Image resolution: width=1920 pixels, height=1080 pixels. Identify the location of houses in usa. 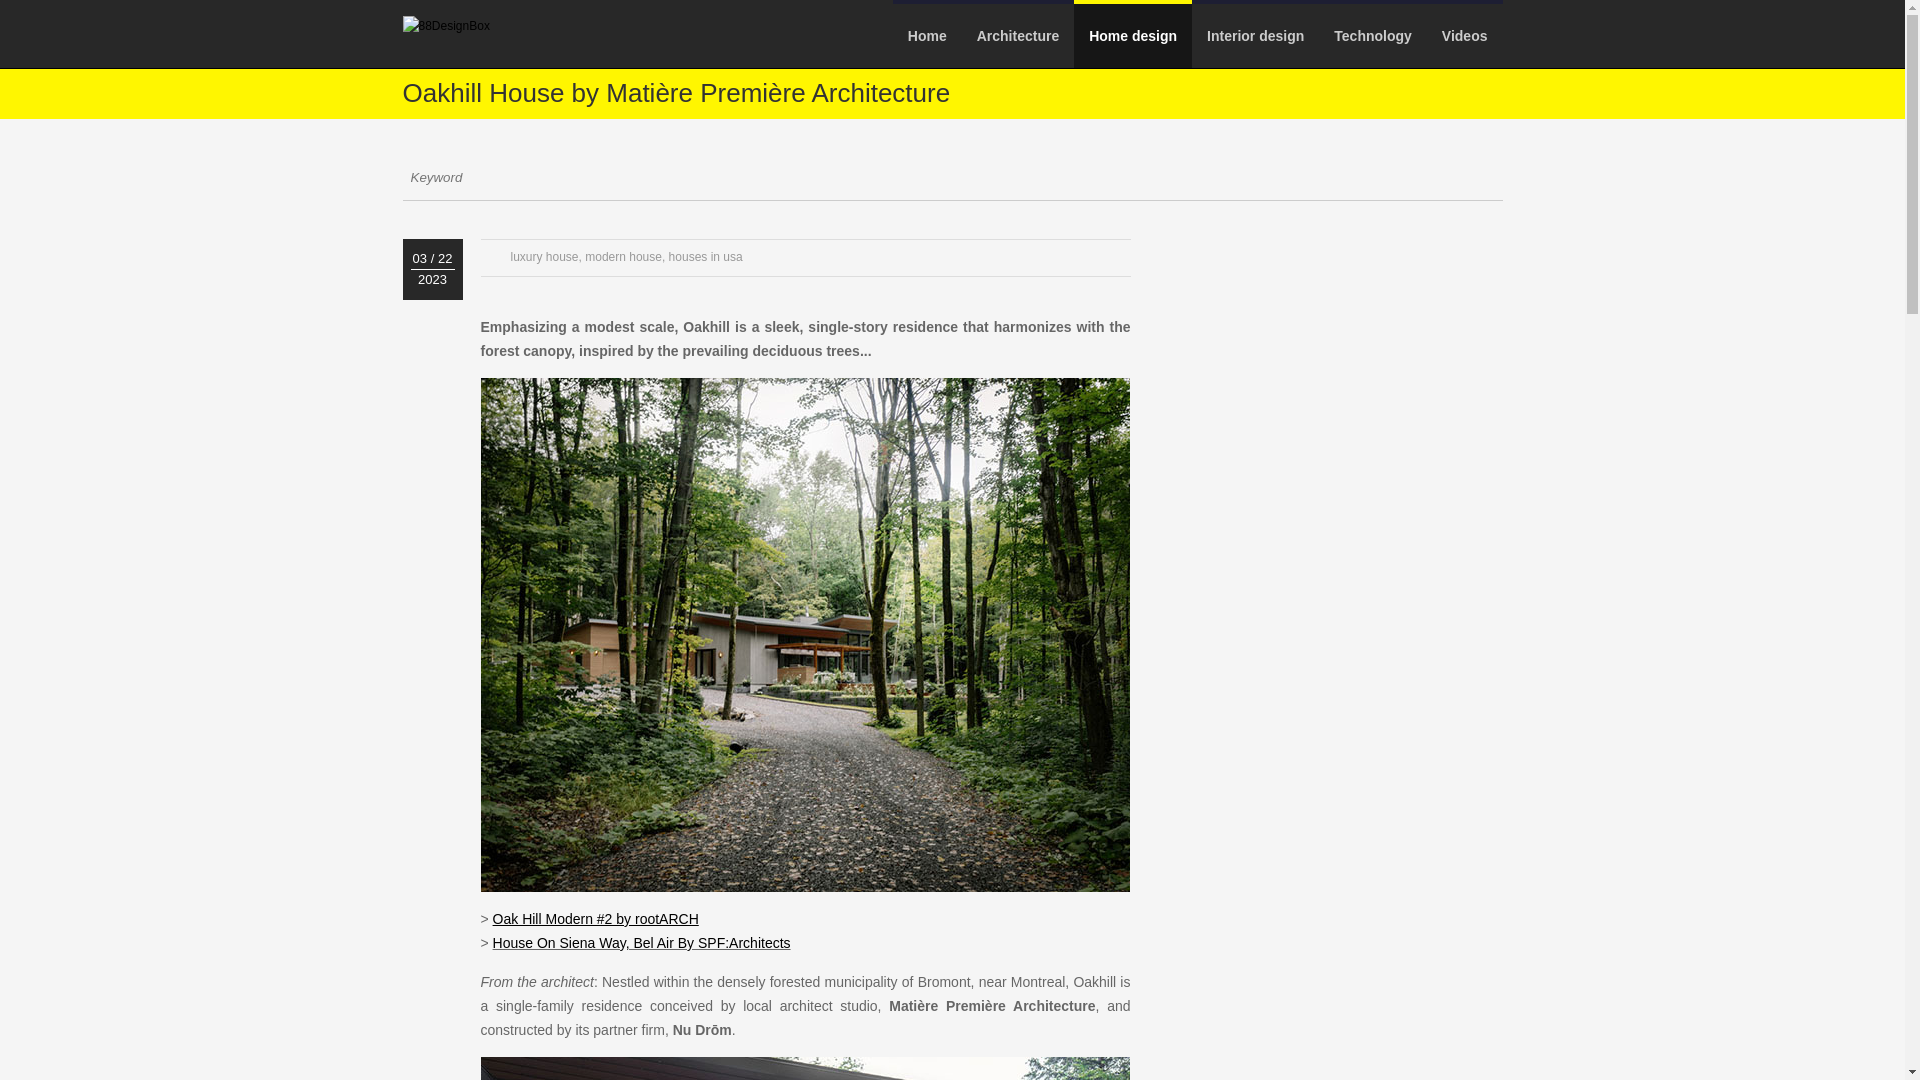
(706, 256).